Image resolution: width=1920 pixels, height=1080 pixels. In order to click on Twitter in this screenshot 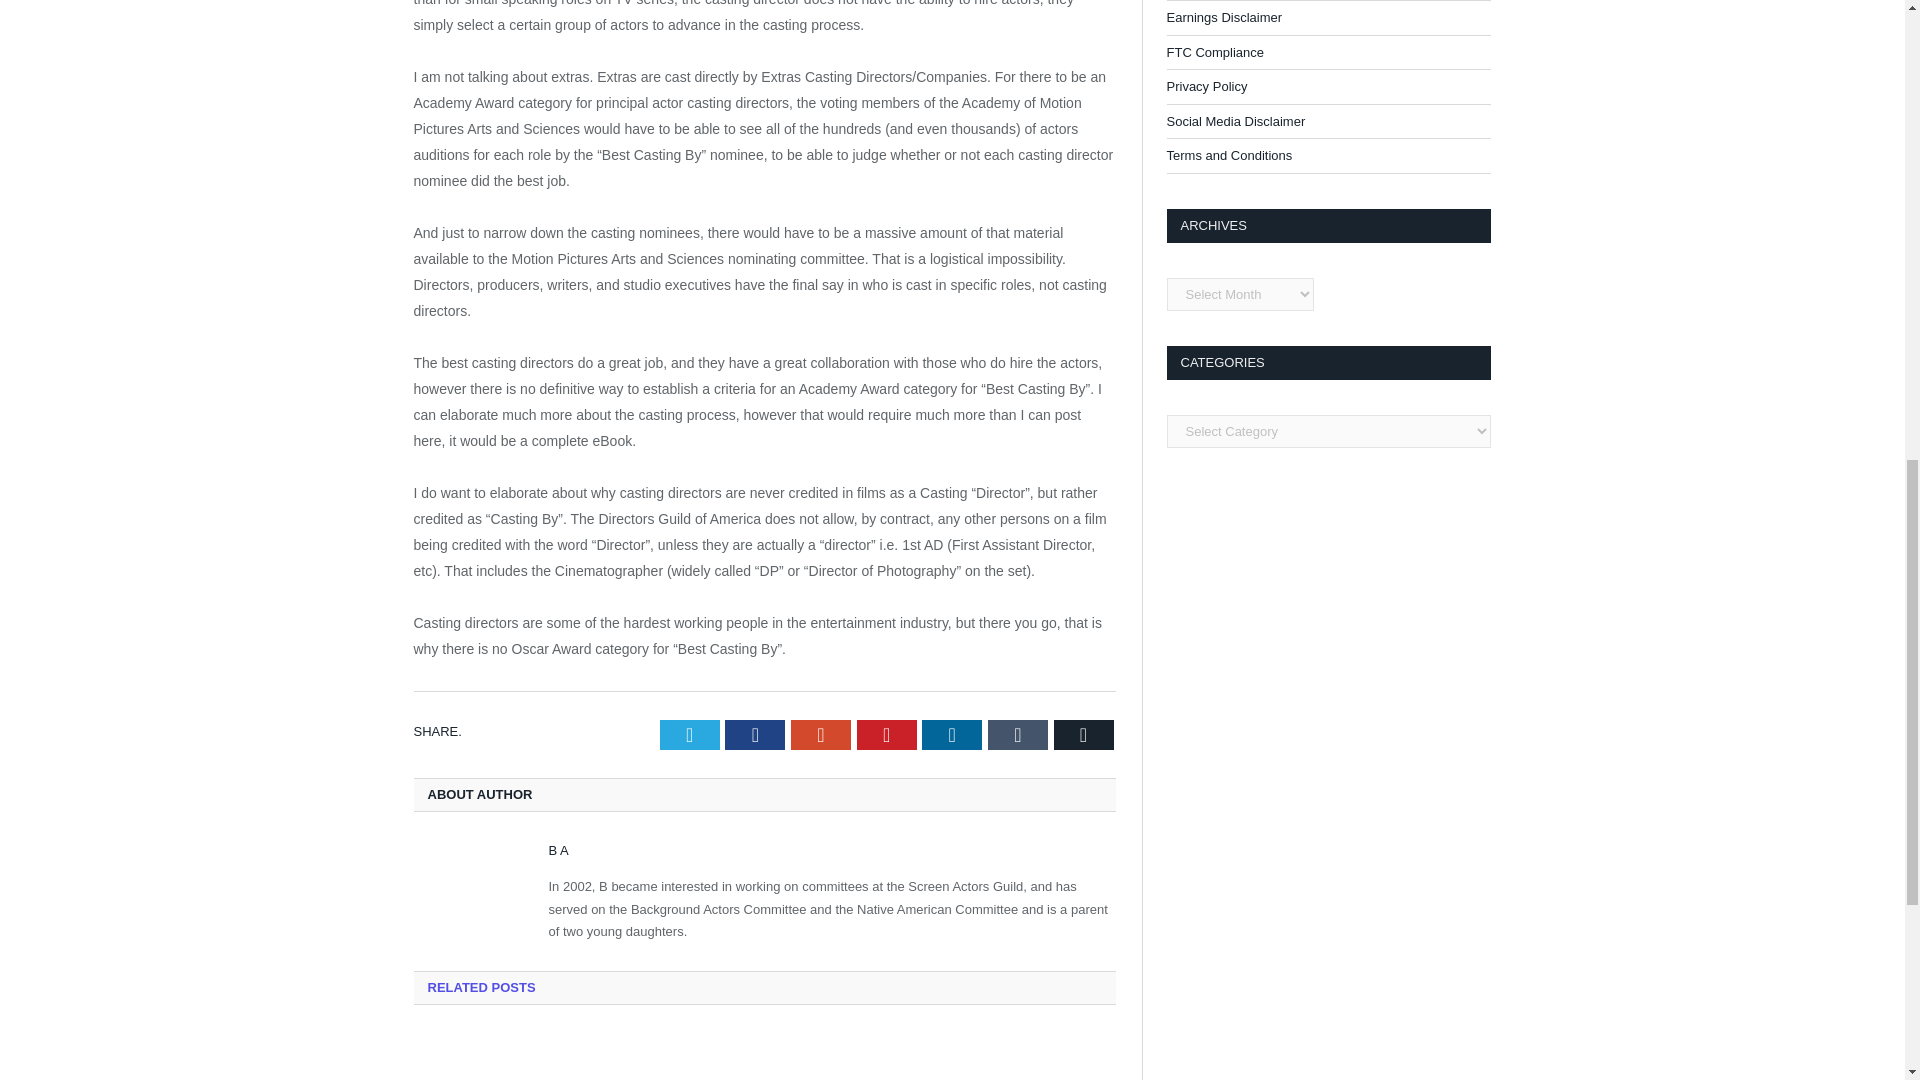, I will do `click(690, 734)`.